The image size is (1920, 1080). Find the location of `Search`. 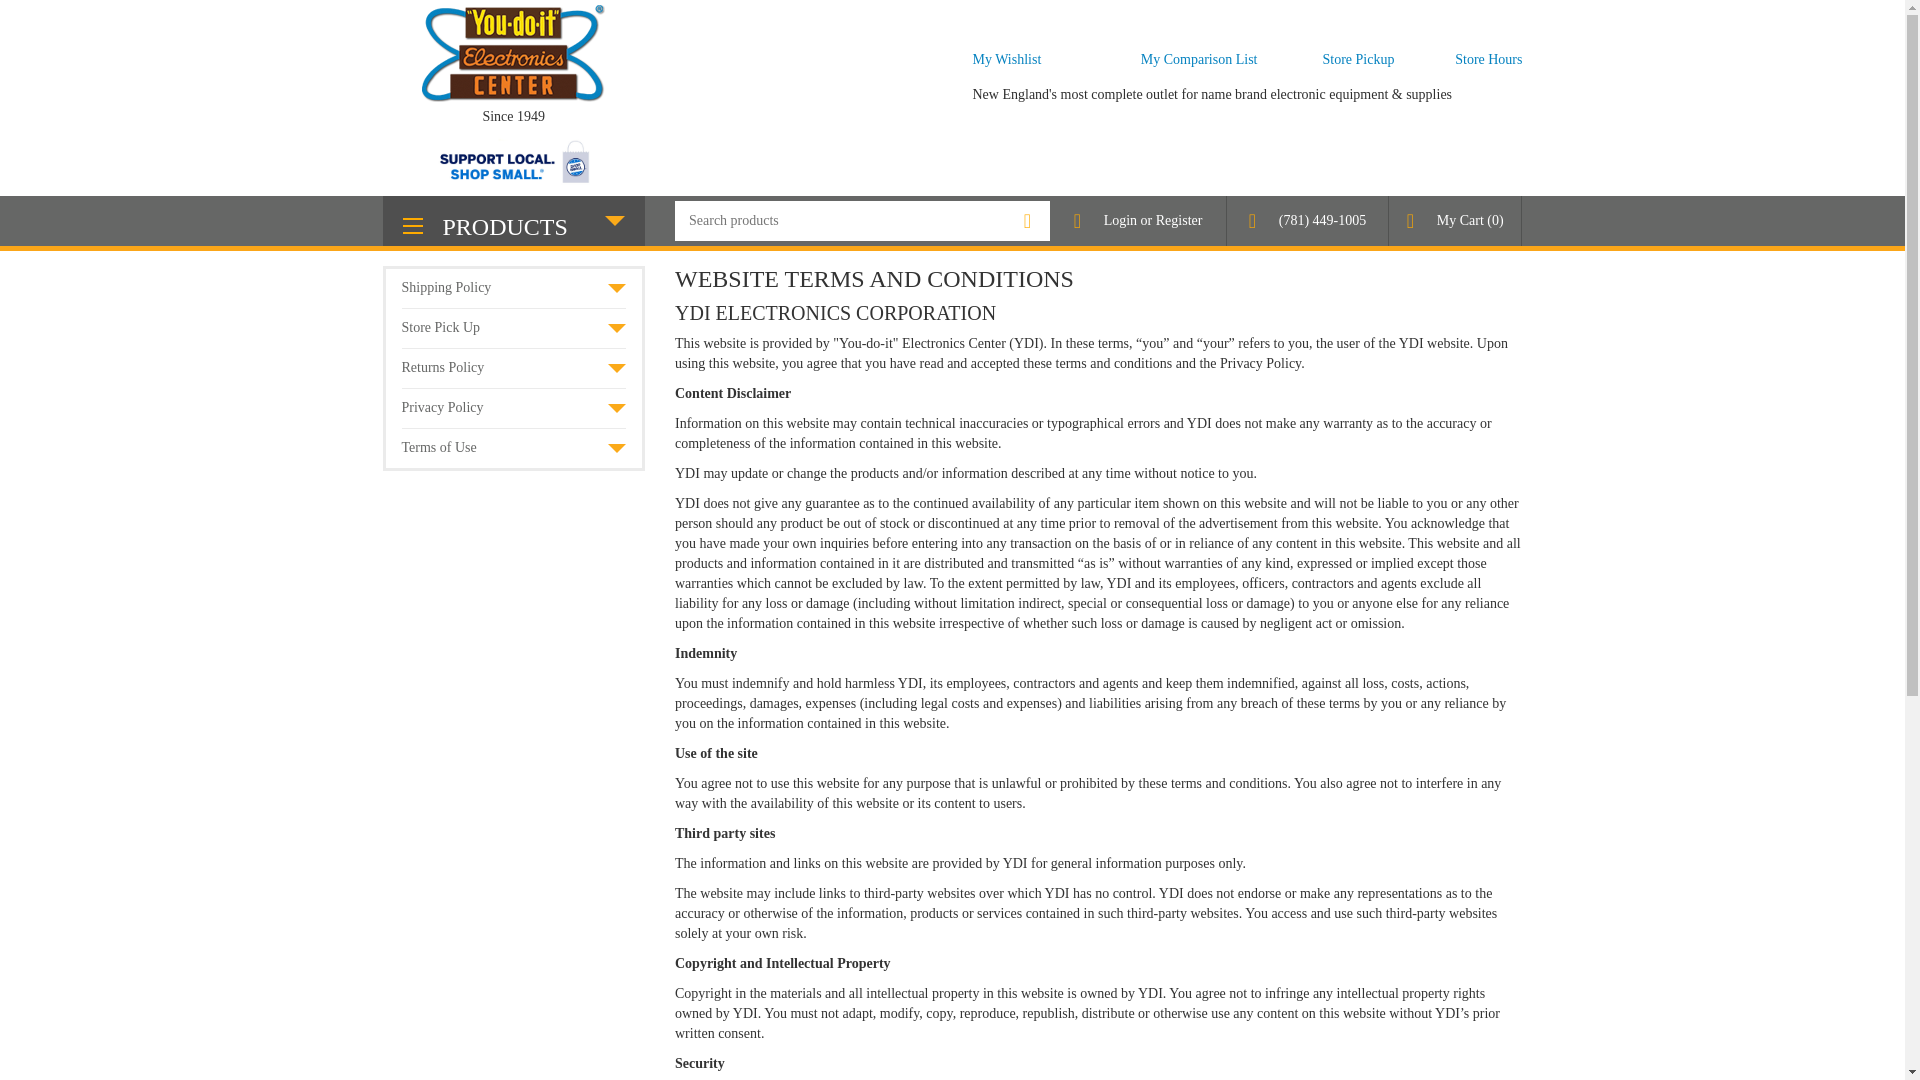

Search is located at coordinates (1029, 220).